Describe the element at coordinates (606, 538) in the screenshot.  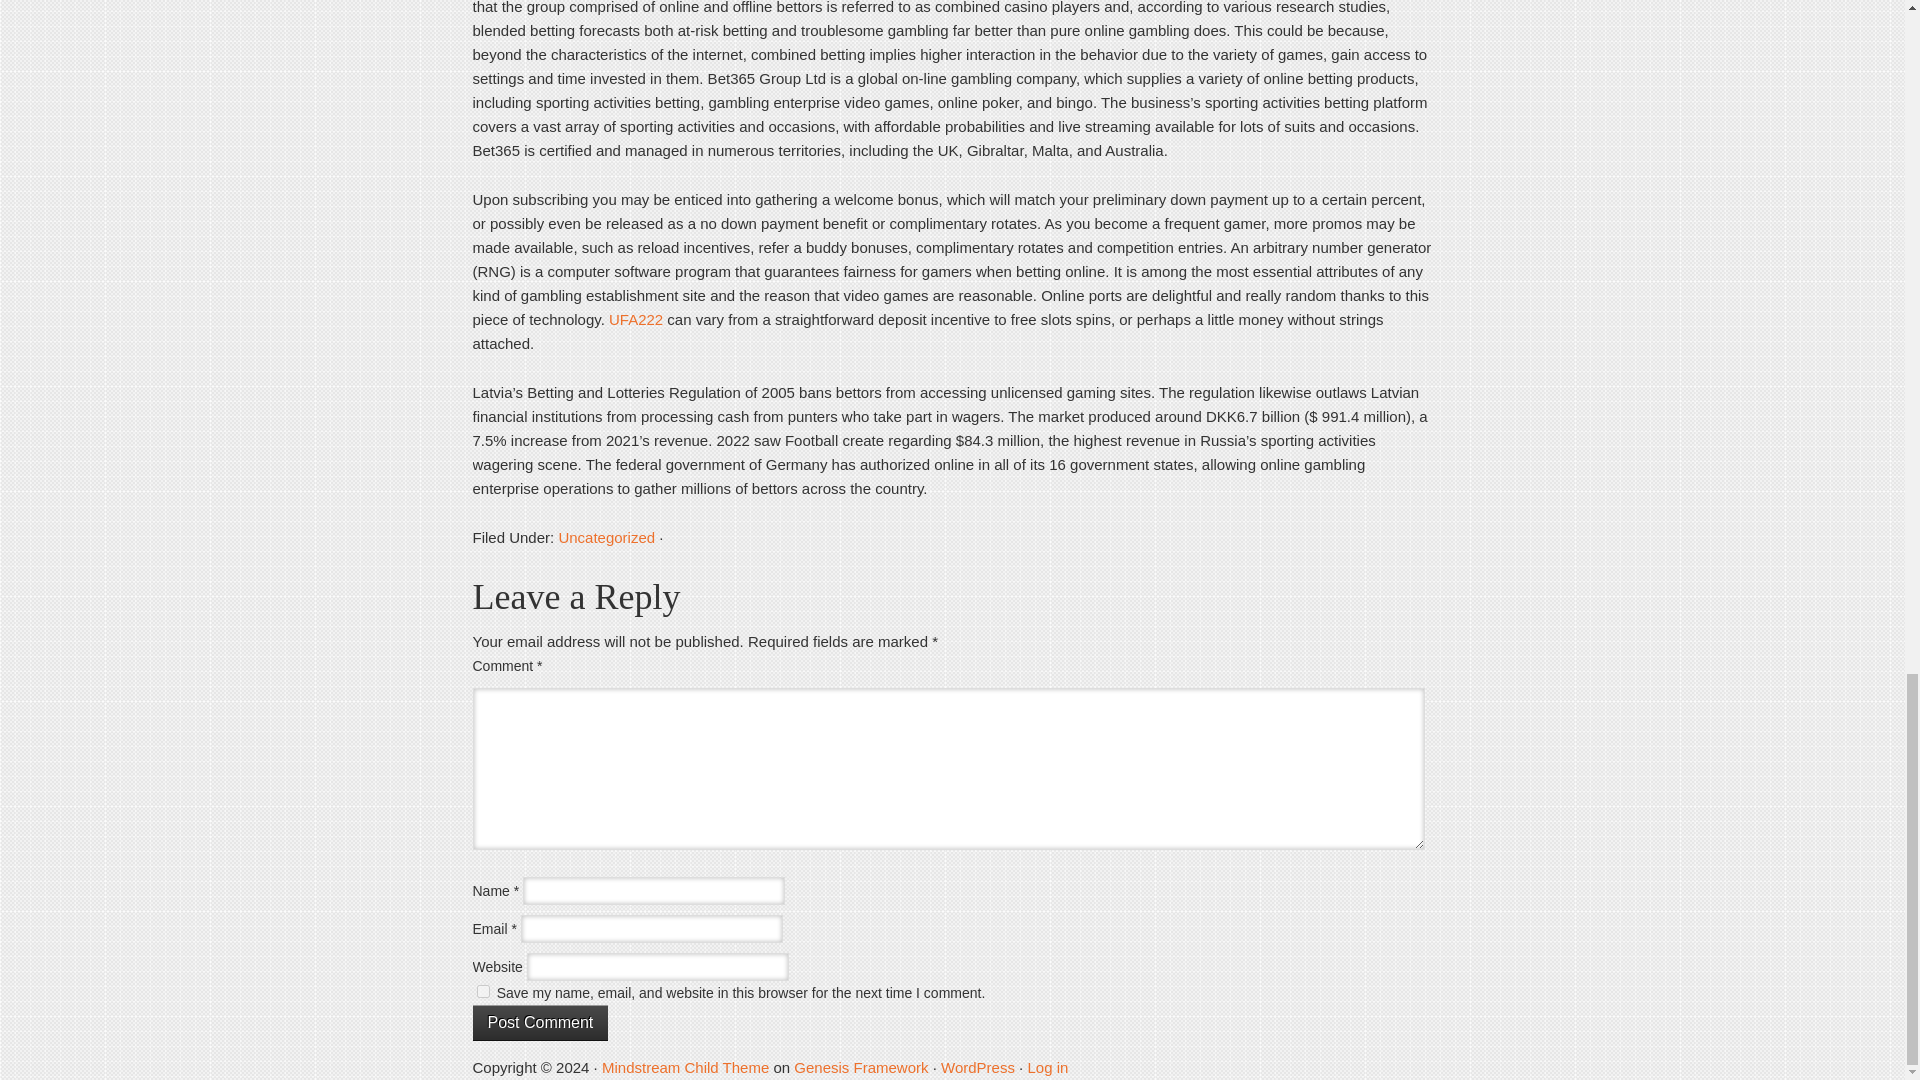
I see `Uncategorized` at that location.